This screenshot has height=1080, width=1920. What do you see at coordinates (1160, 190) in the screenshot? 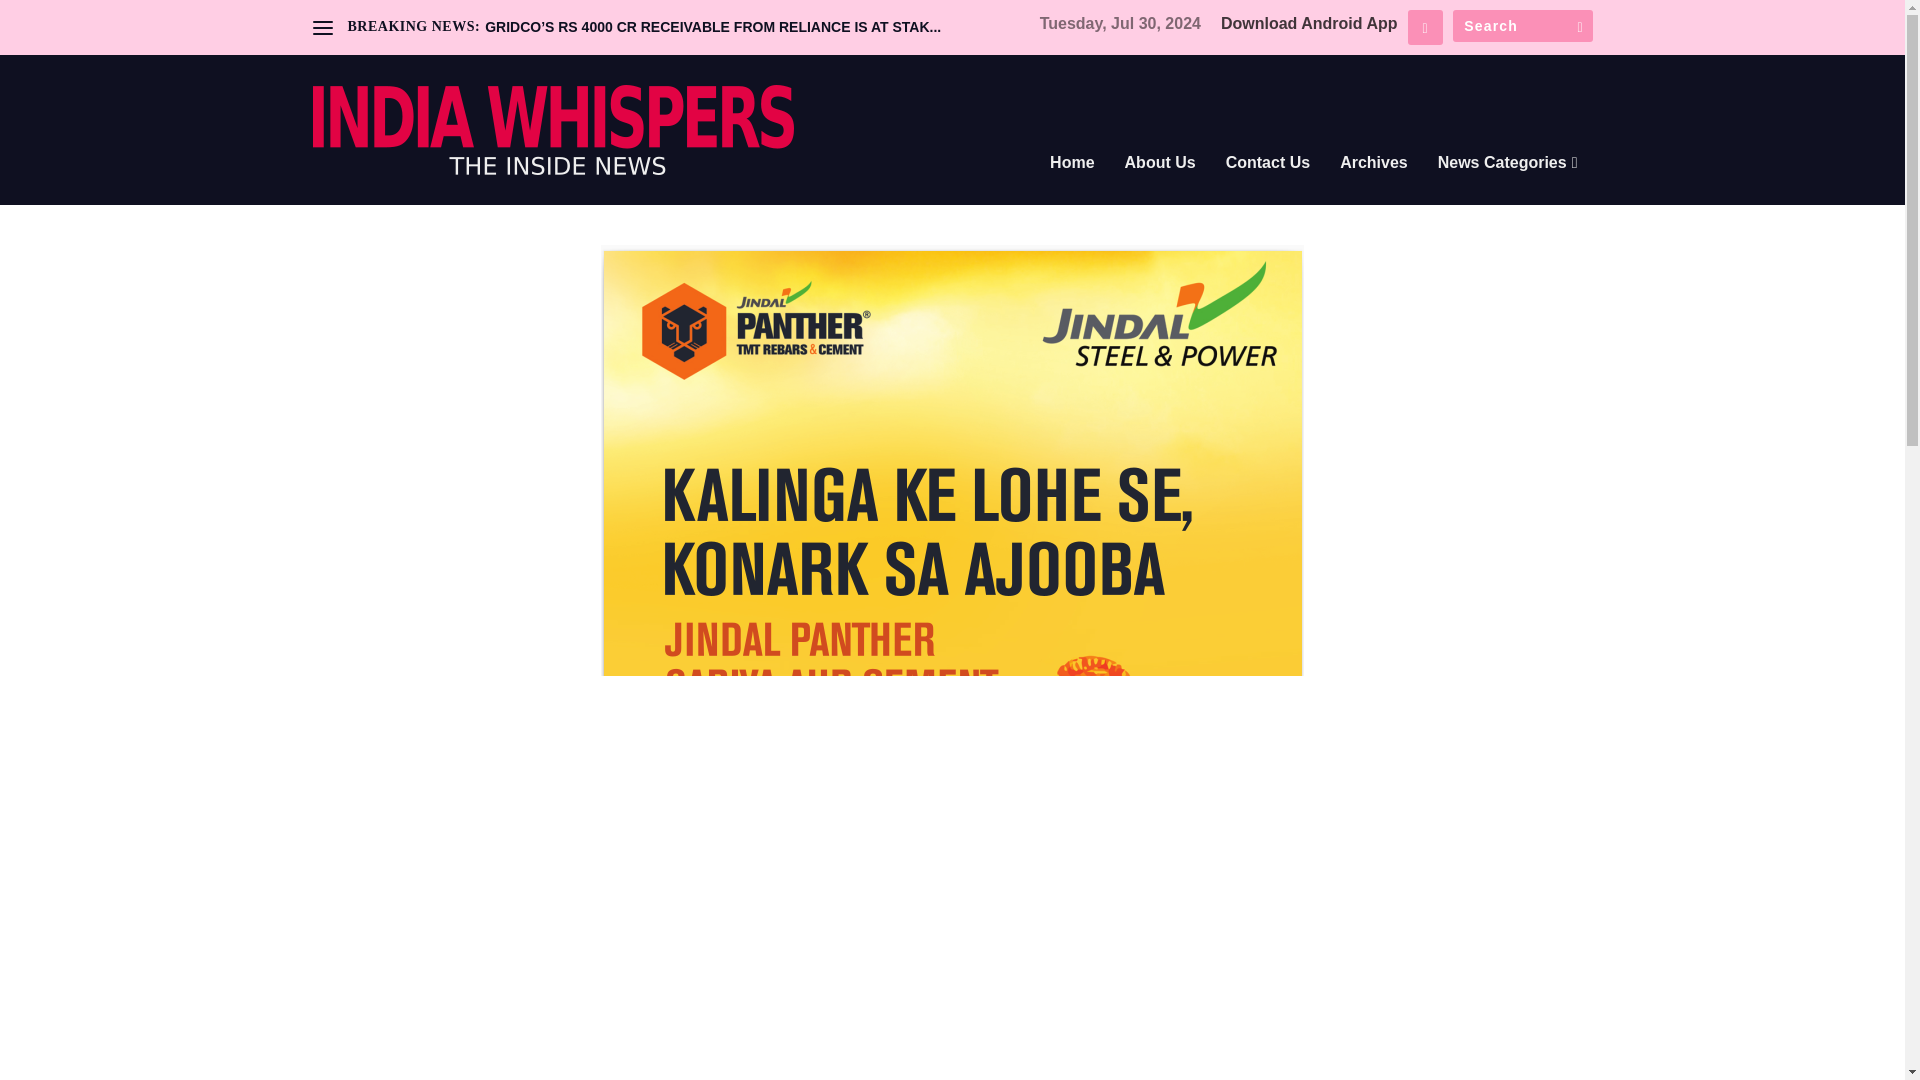
I see `About Us` at bounding box center [1160, 190].